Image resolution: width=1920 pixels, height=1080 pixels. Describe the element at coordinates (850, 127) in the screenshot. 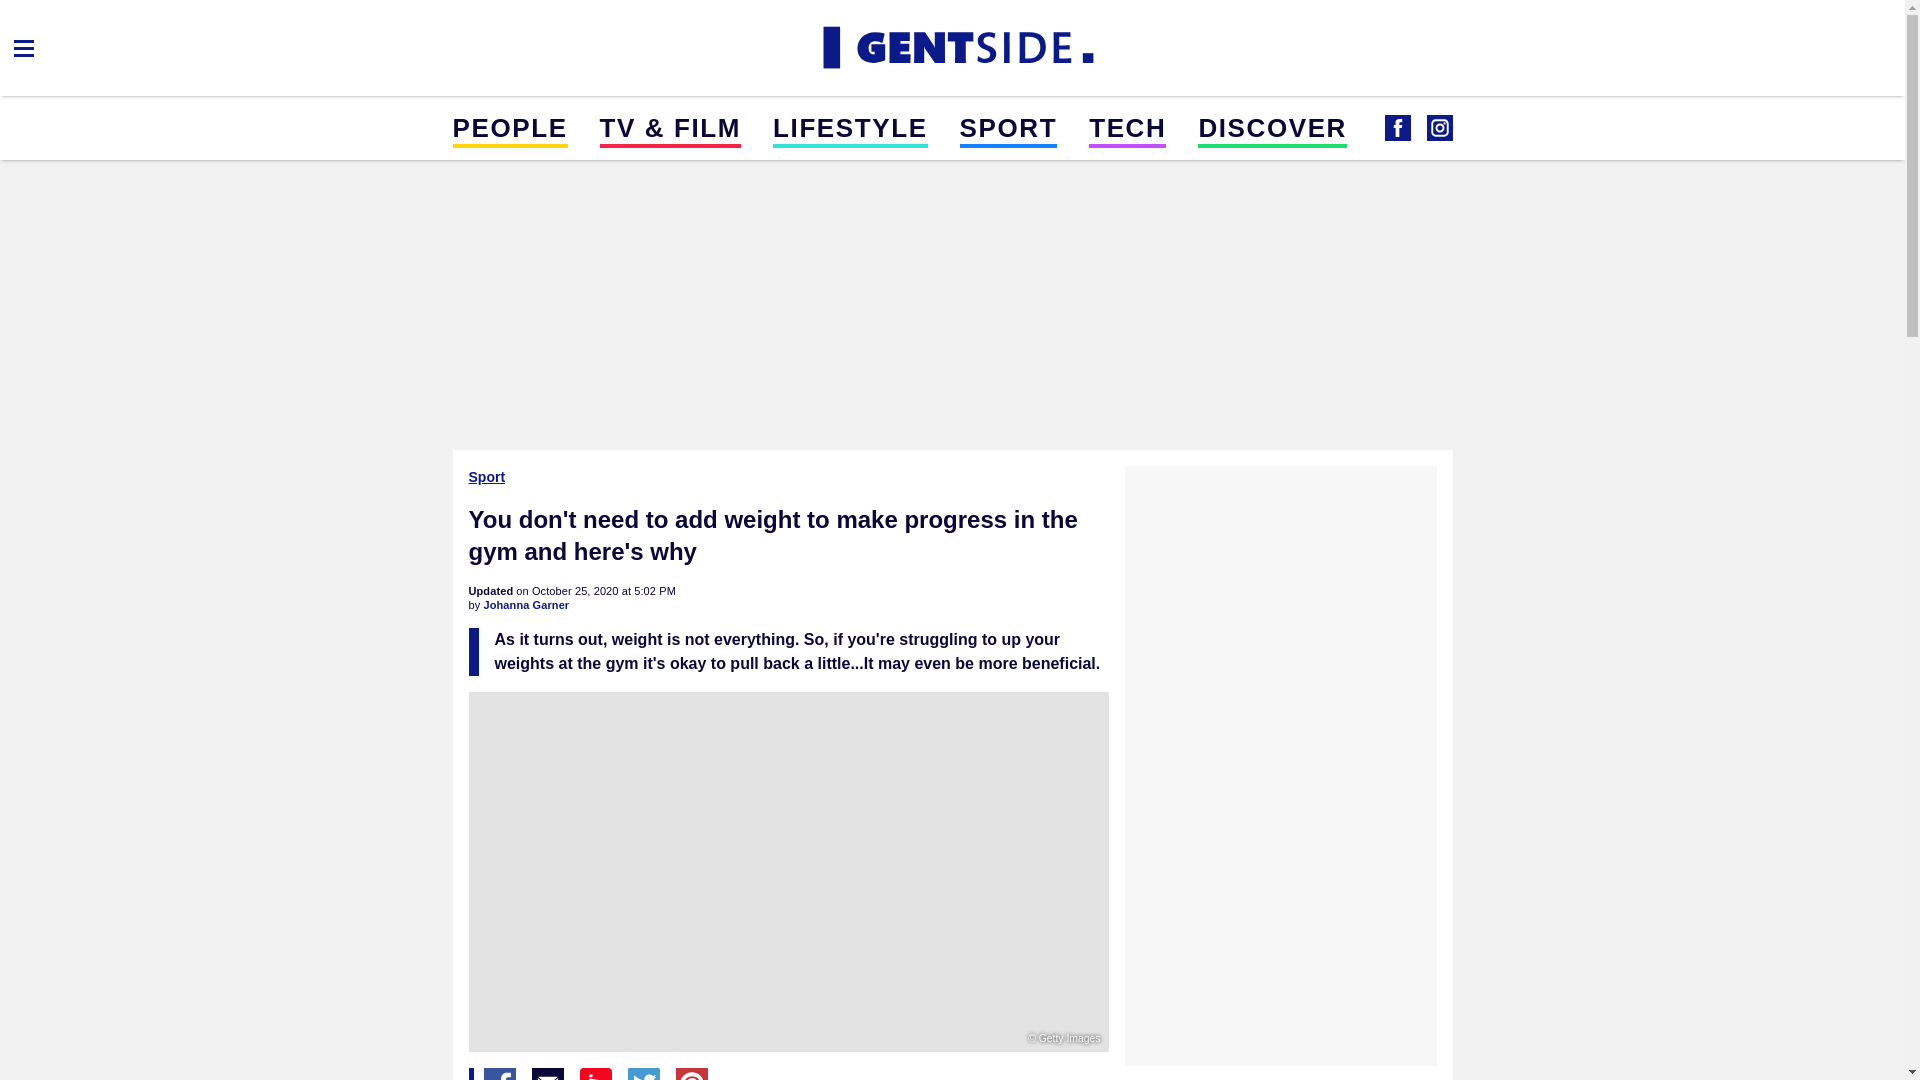

I see `LIFESTYLE` at that location.